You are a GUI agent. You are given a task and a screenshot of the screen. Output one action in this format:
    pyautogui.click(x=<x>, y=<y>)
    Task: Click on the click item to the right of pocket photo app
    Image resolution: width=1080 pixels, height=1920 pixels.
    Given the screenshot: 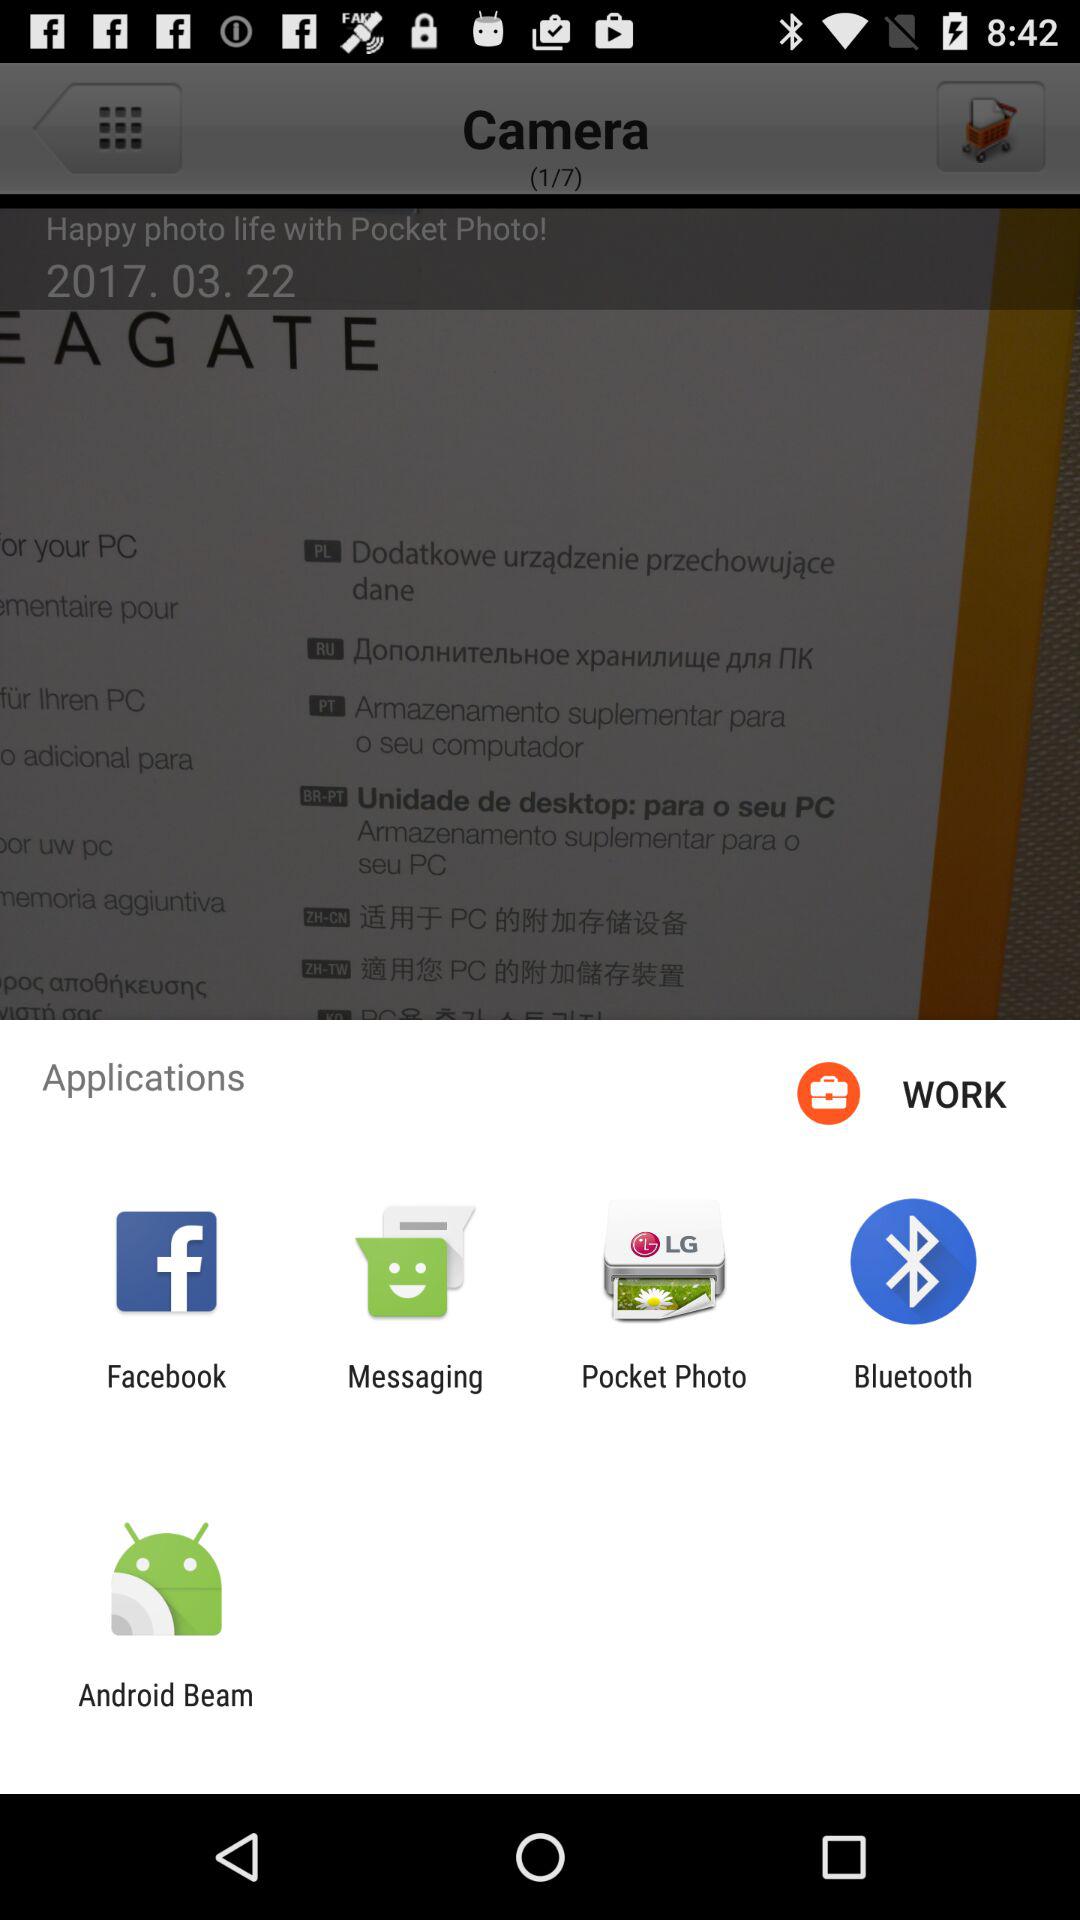 What is the action you would take?
    pyautogui.click(x=912, y=1393)
    